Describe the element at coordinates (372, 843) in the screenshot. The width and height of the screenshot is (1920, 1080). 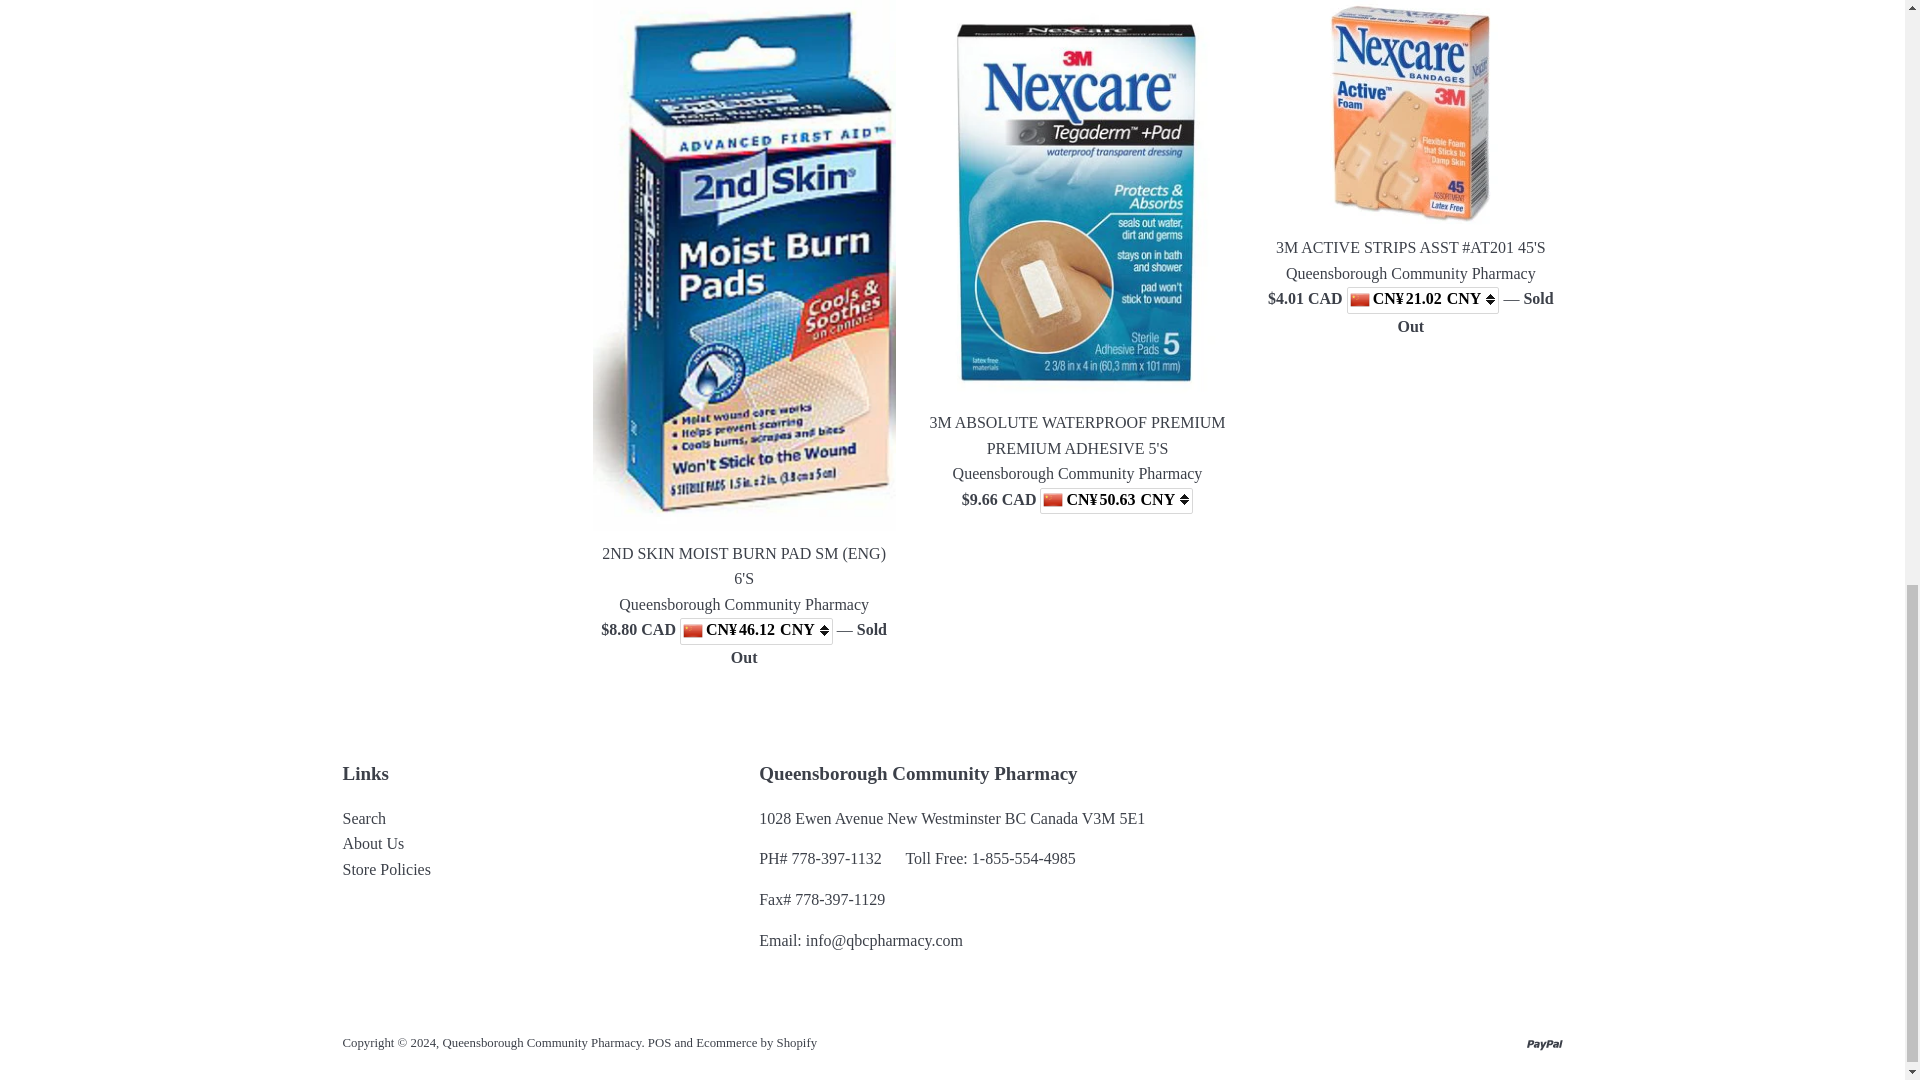
I see `About Us` at that location.